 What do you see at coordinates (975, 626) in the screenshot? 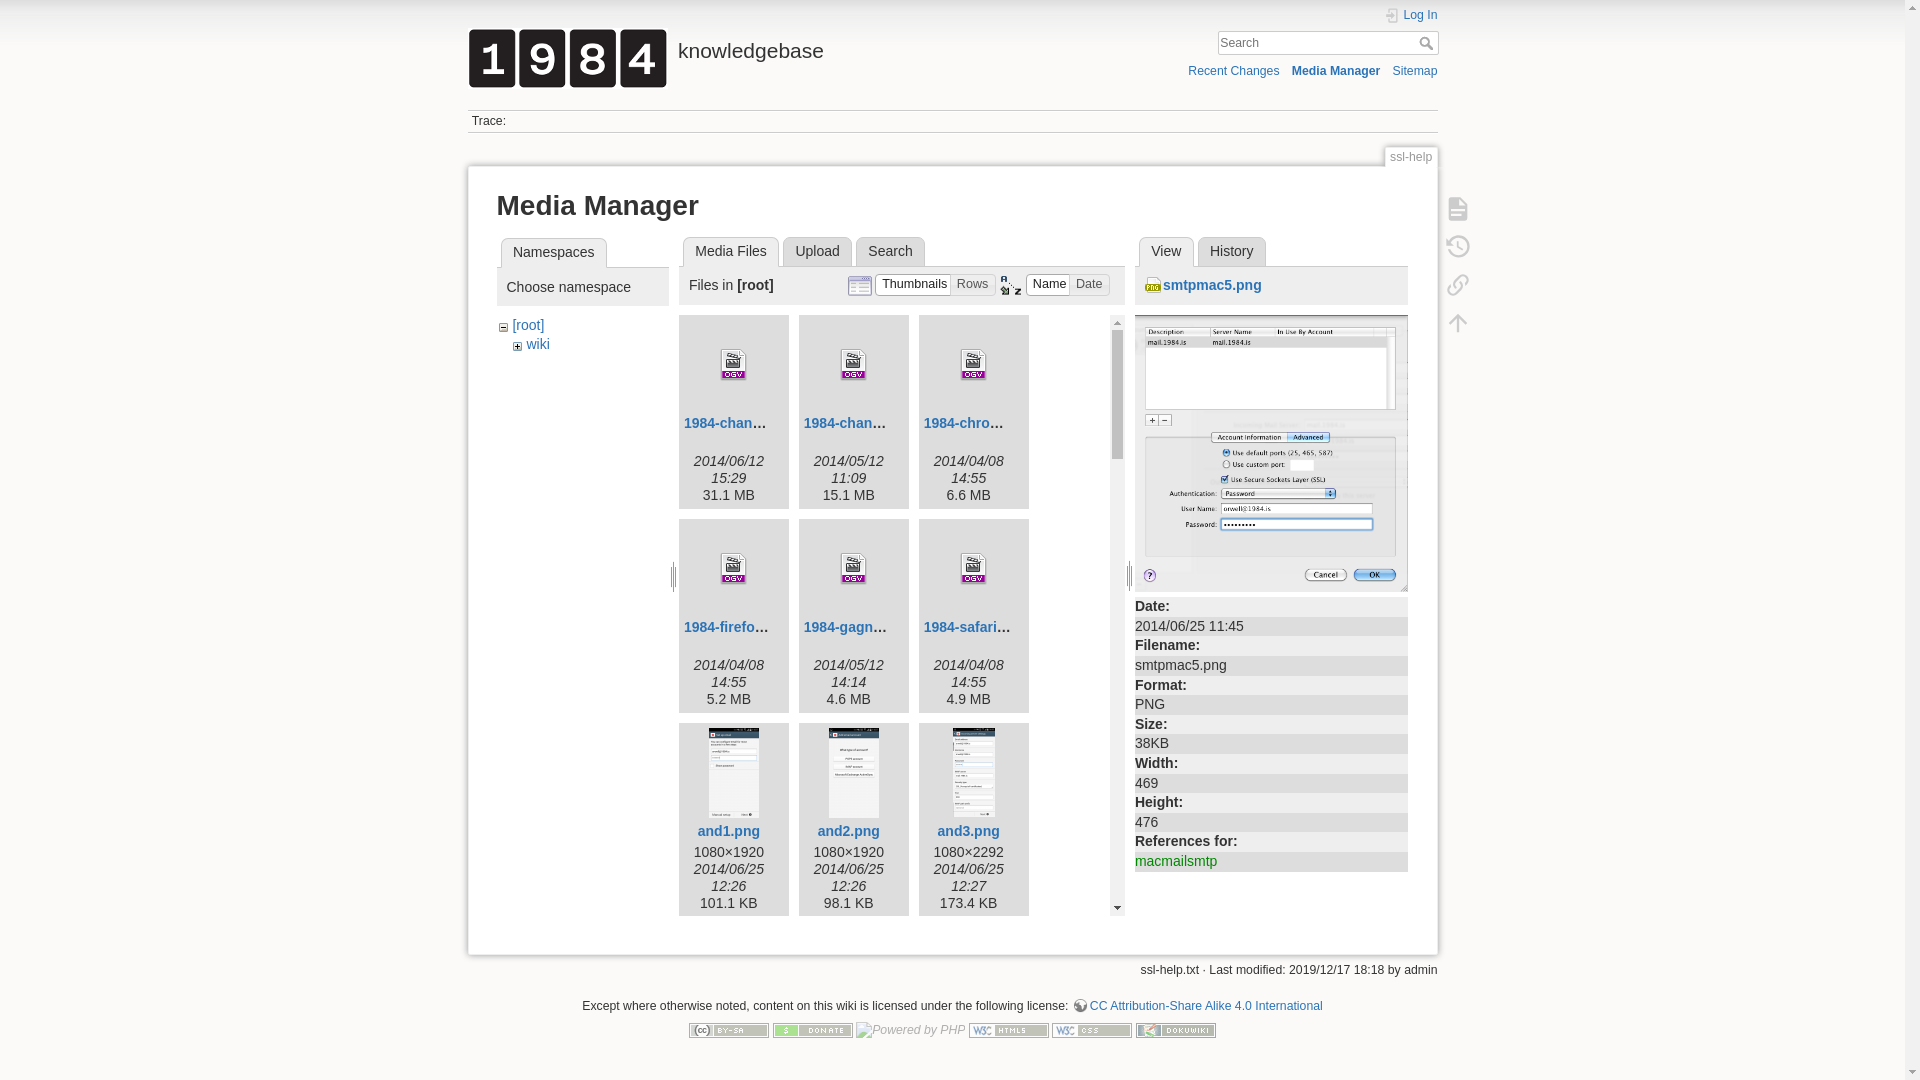
I see `1984-safari.ogv` at bounding box center [975, 626].